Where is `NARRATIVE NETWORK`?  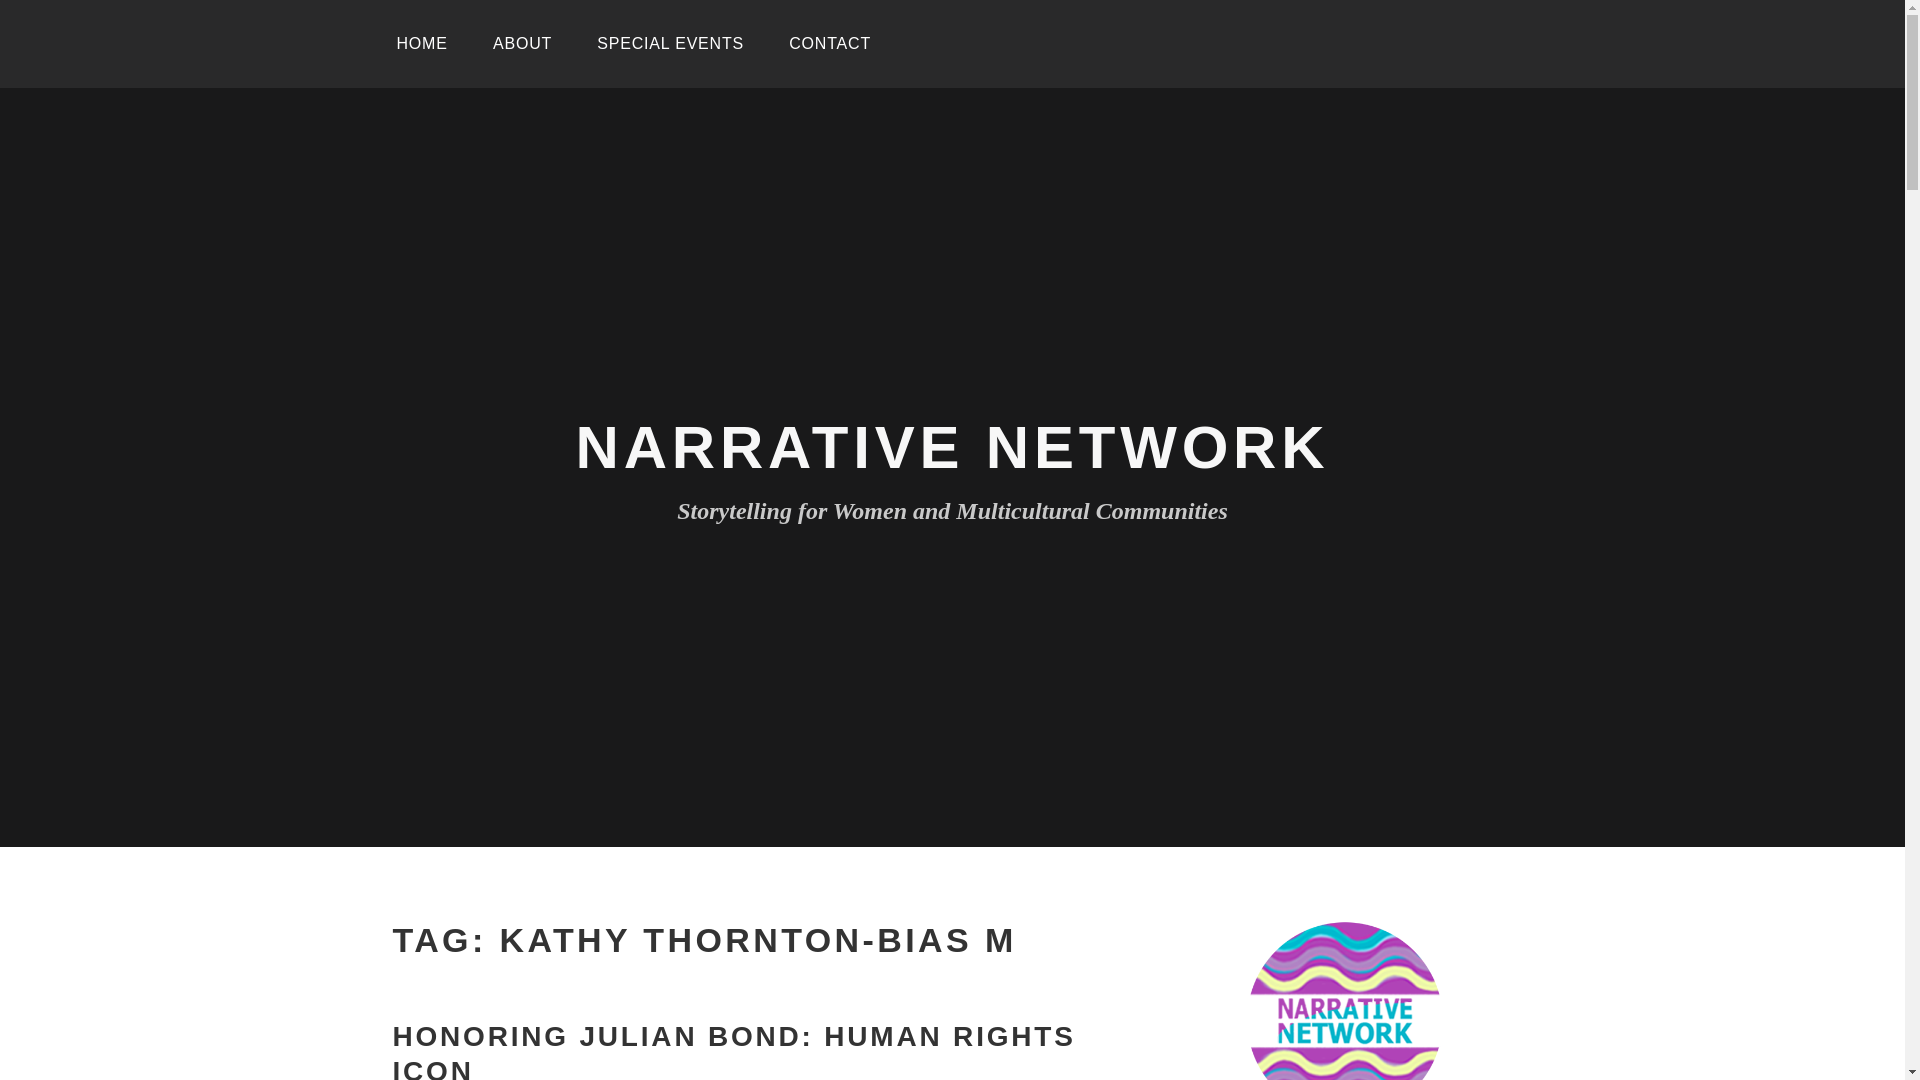 NARRATIVE NETWORK is located at coordinates (953, 446).